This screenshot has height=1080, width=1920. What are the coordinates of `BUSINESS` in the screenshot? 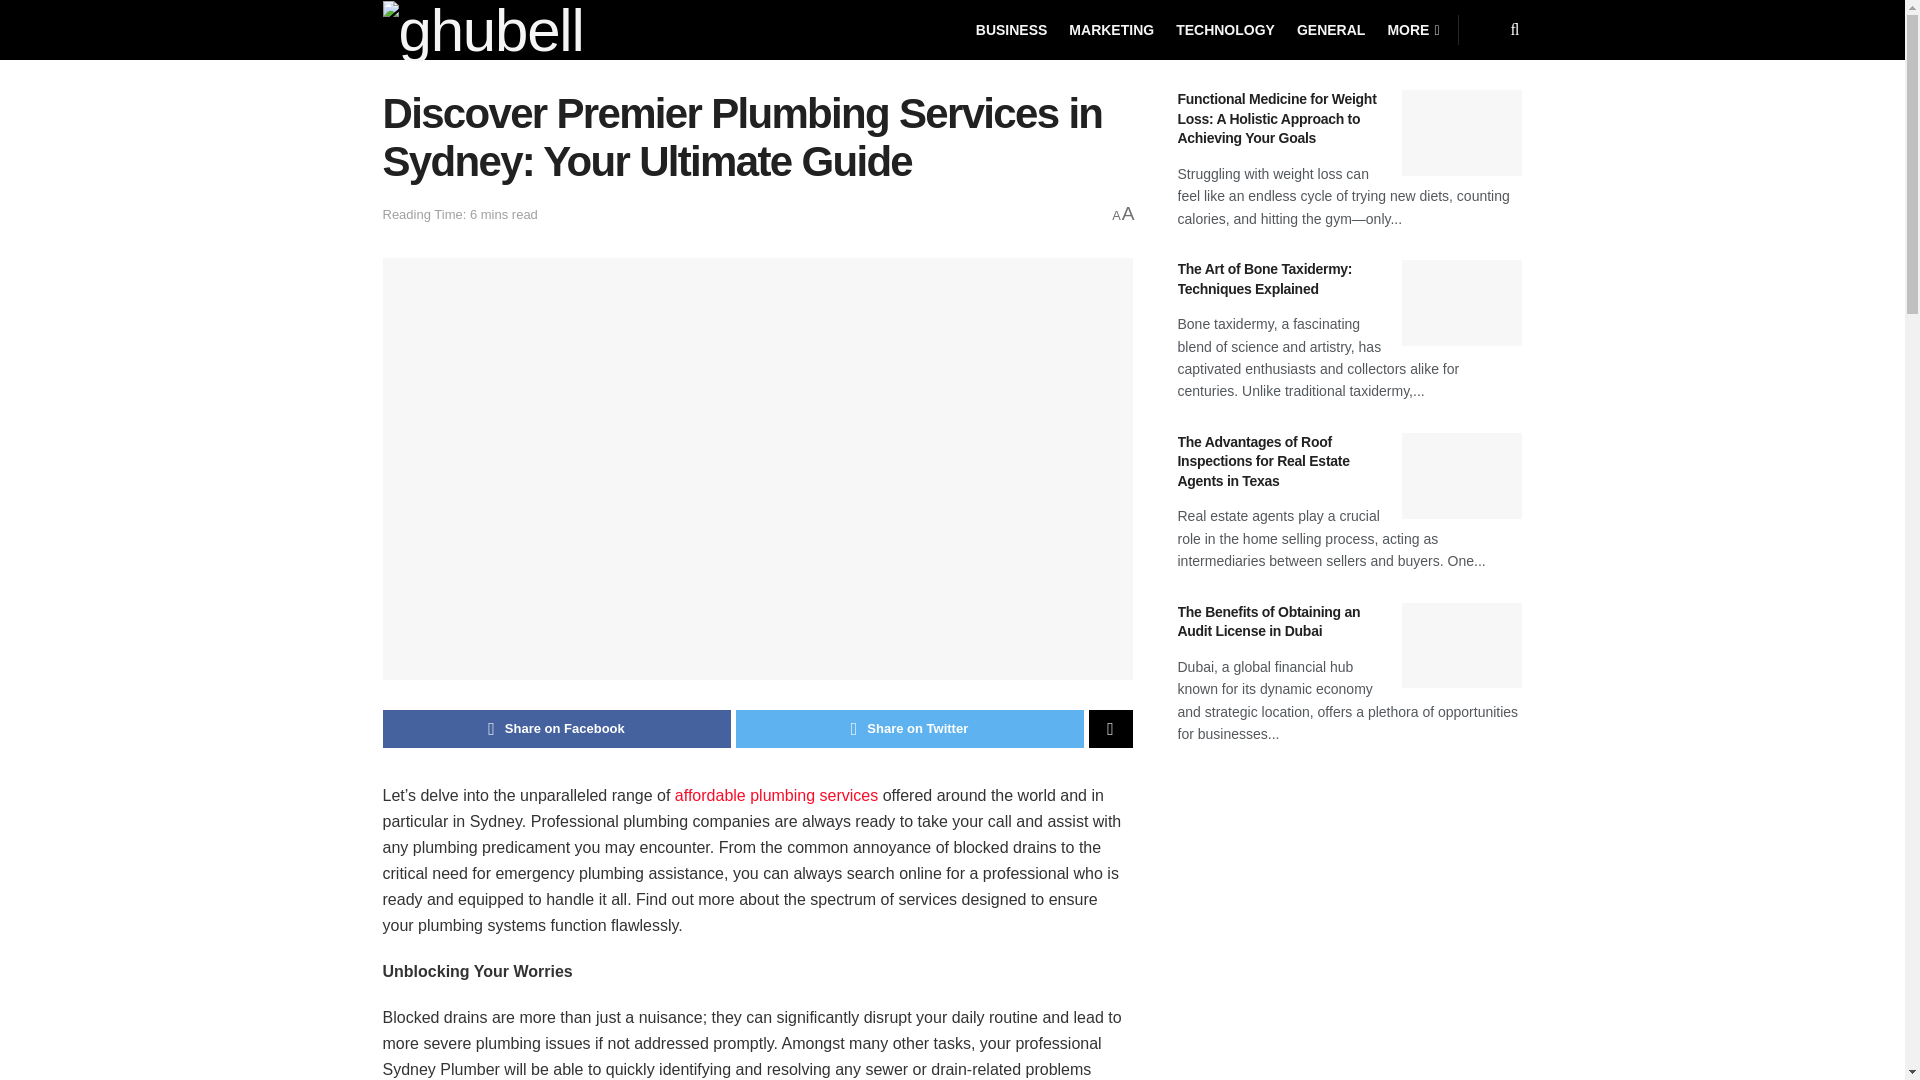 It's located at (1012, 30).